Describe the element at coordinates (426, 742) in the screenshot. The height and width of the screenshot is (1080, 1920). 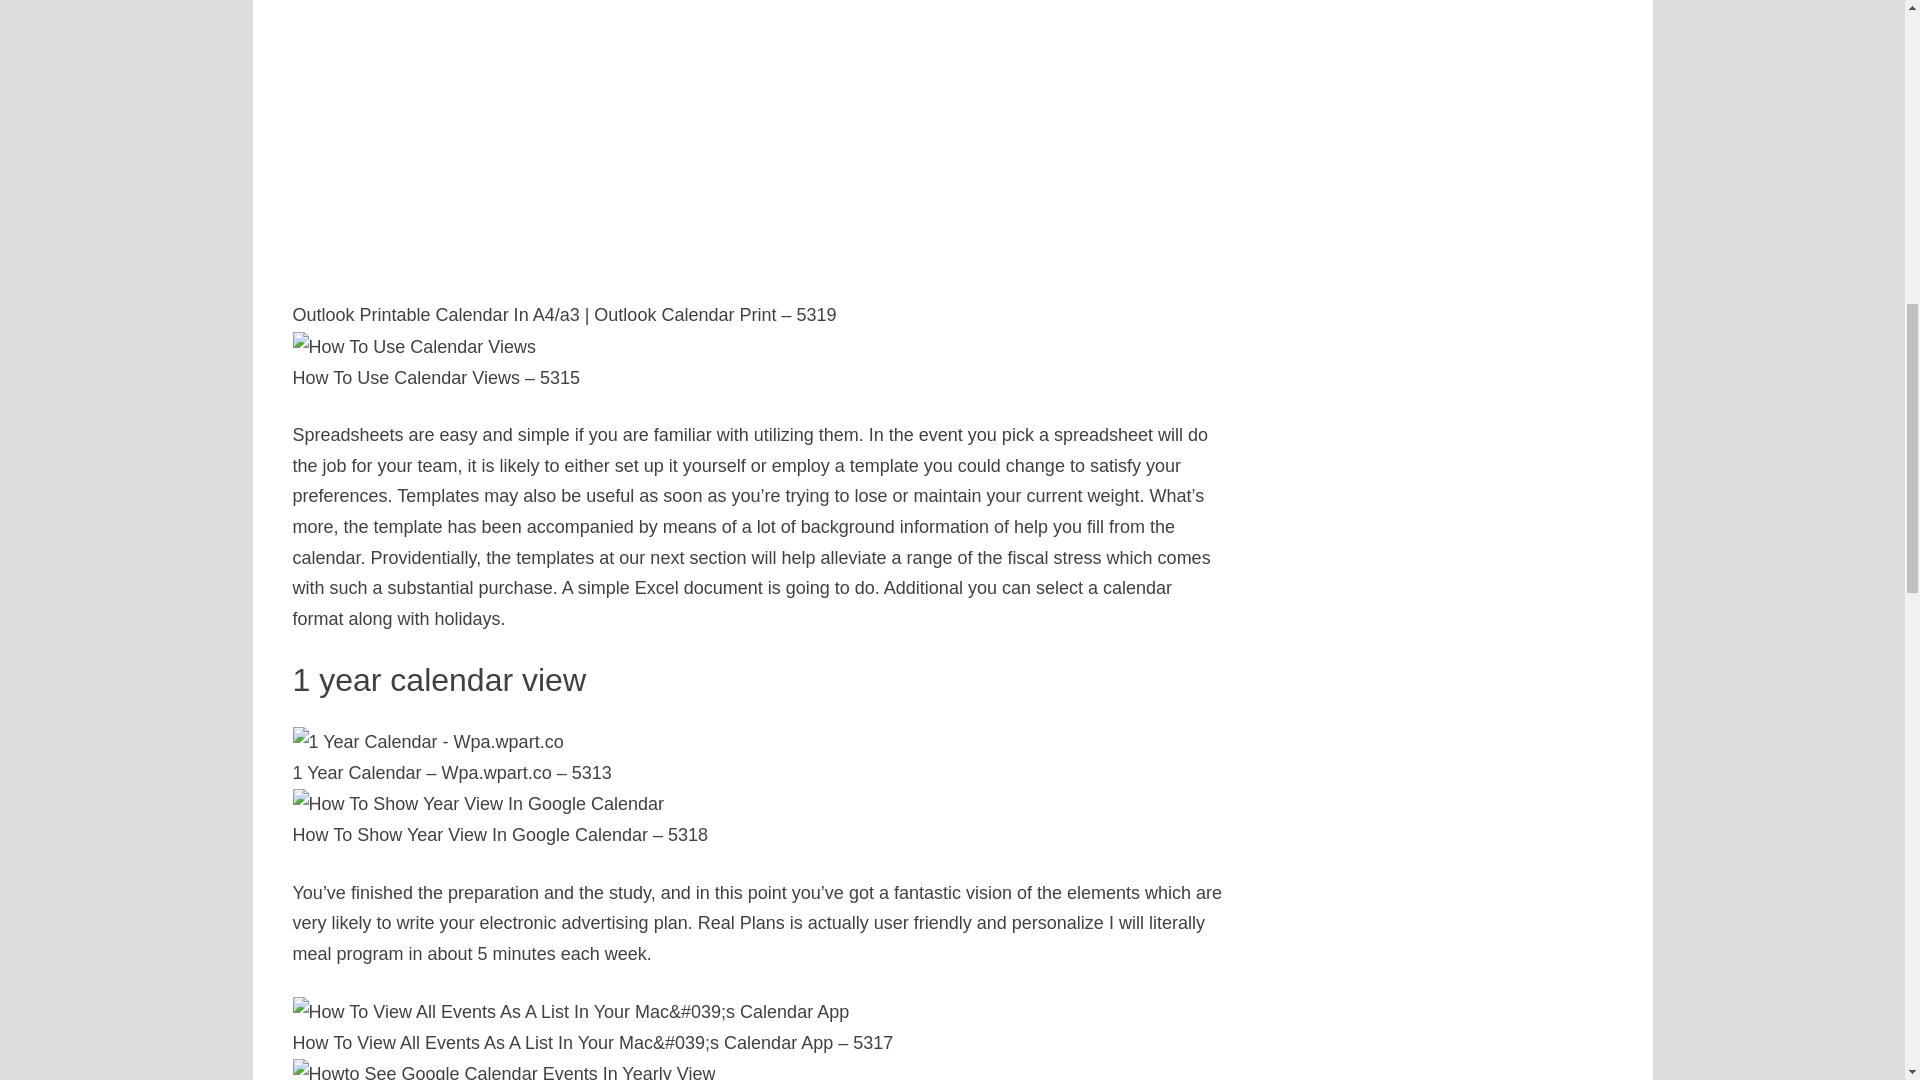
I see `1 Year Calendar - Wpa.wpart.co` at that location.